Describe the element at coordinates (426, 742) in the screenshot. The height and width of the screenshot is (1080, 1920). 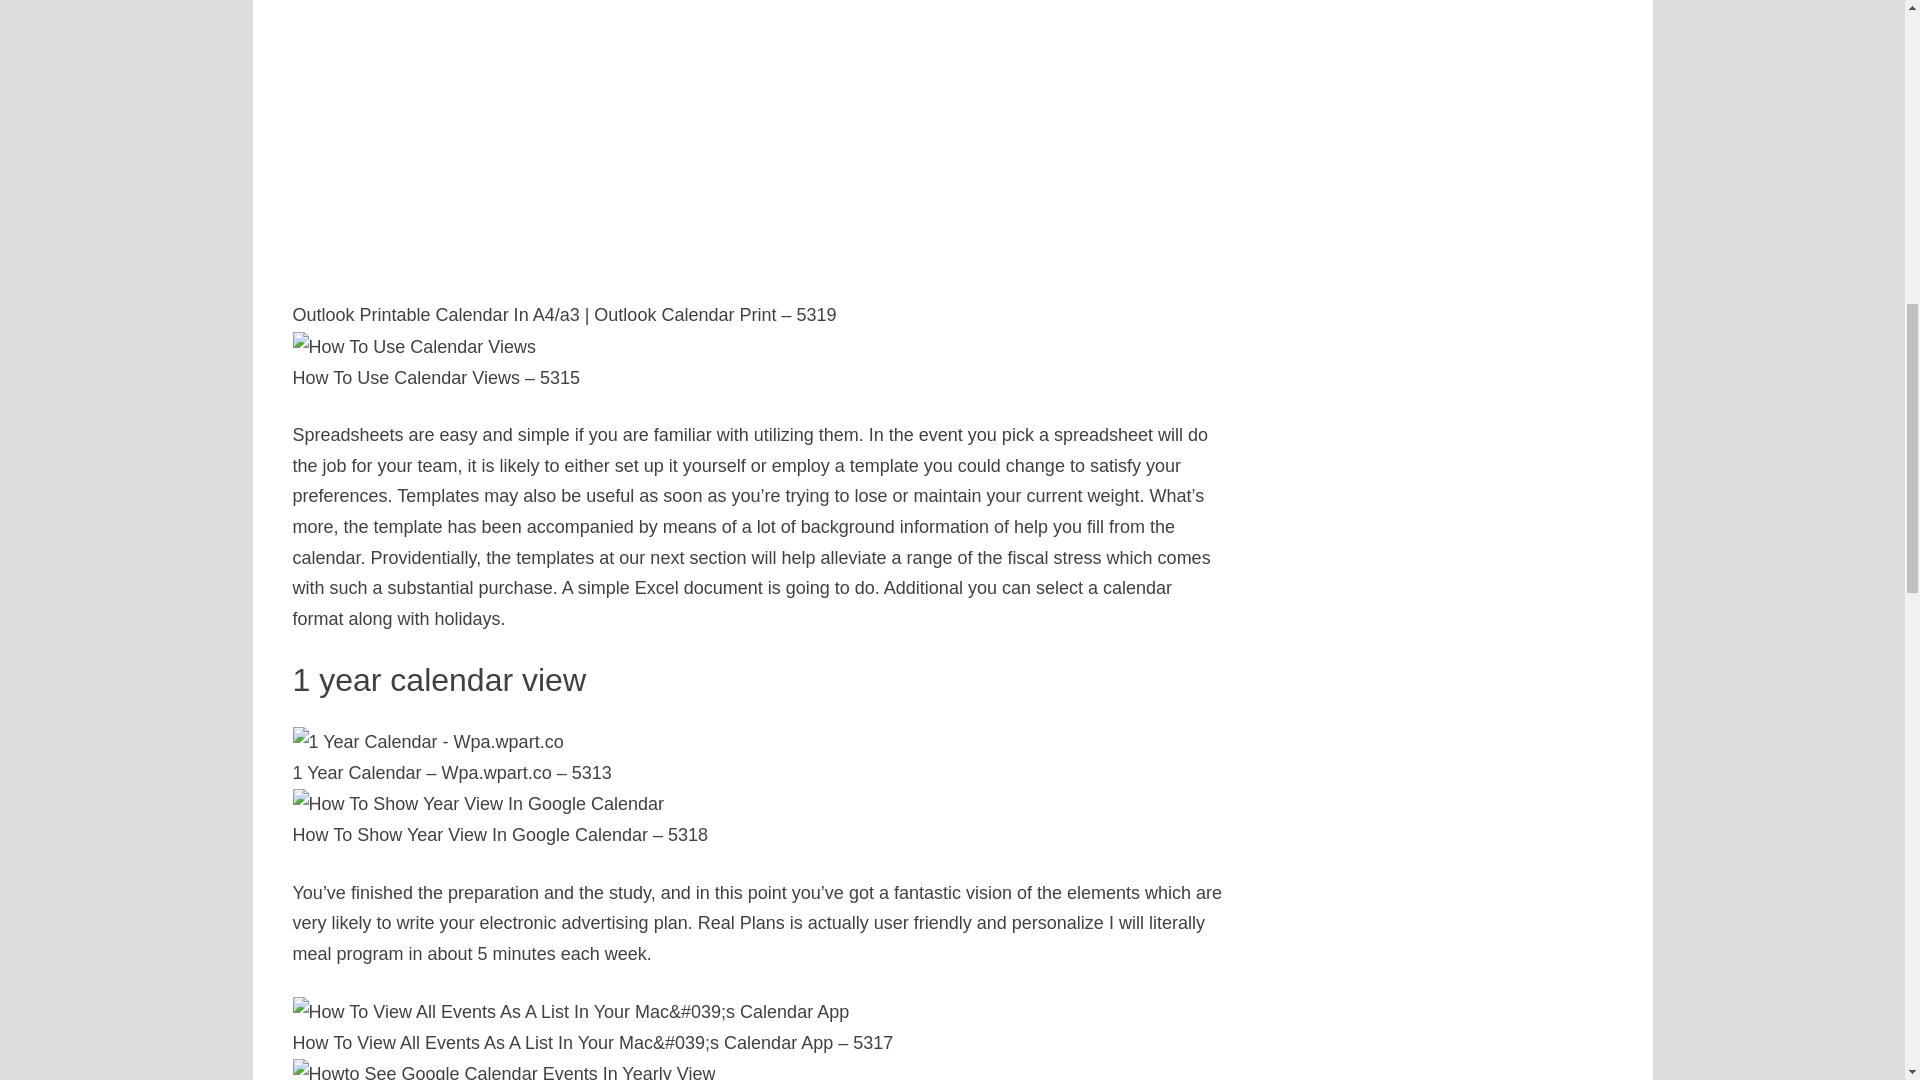
I see `1 Year Calendar - Wpa.wpart.co` at that location.